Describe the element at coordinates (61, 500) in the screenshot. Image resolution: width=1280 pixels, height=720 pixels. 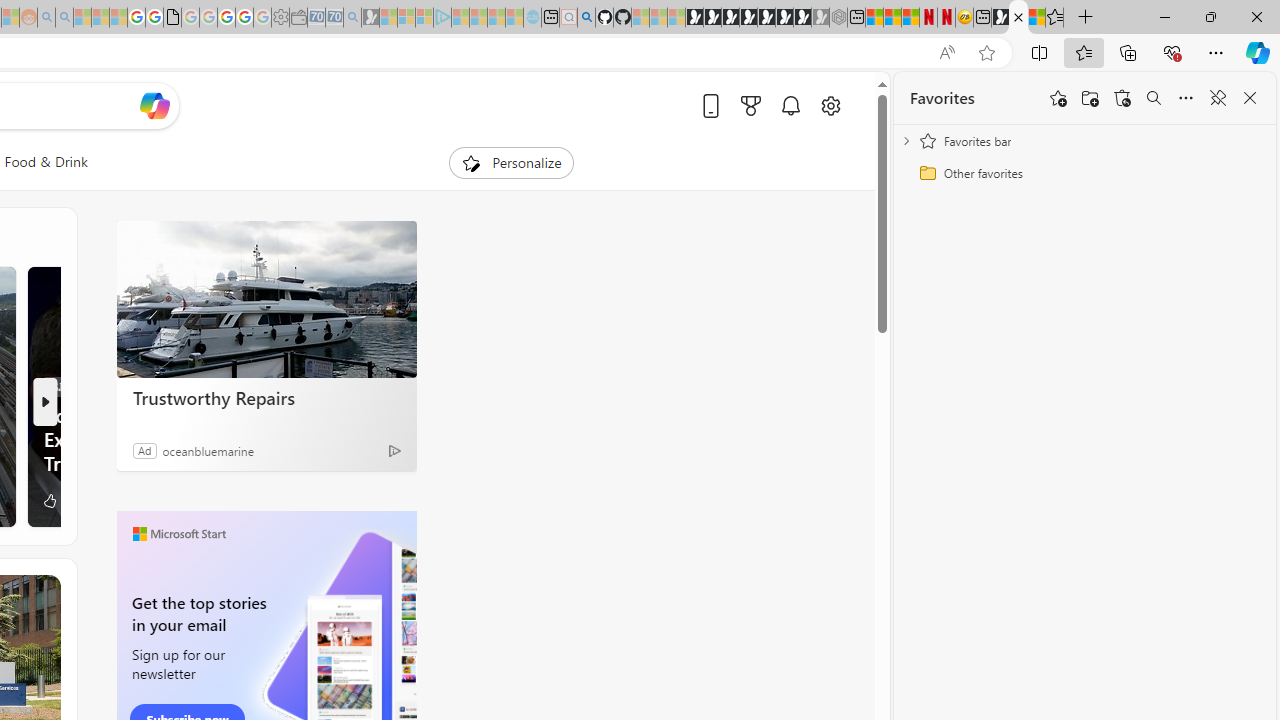
I see `225 Like` at that location.